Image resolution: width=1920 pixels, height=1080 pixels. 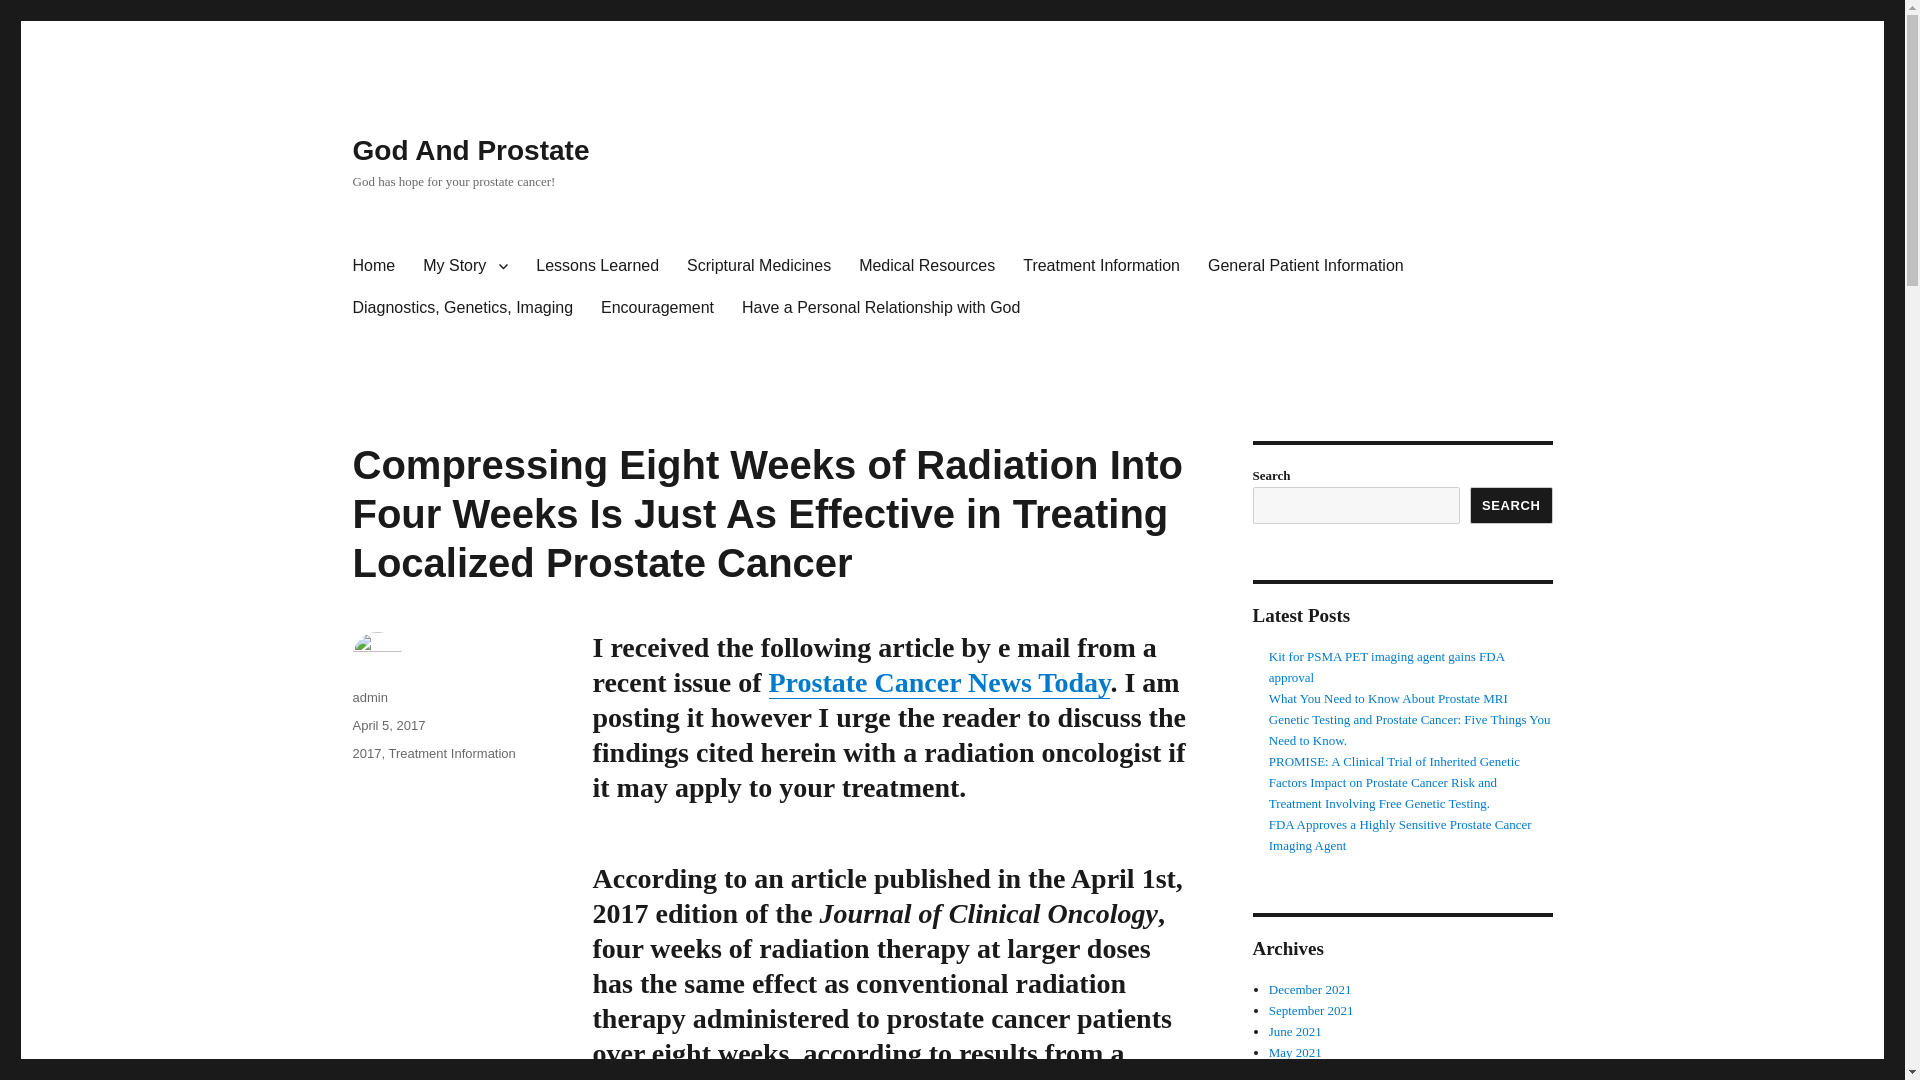 I want to click on Scriptural Medicines, so click(x=758, y=266).